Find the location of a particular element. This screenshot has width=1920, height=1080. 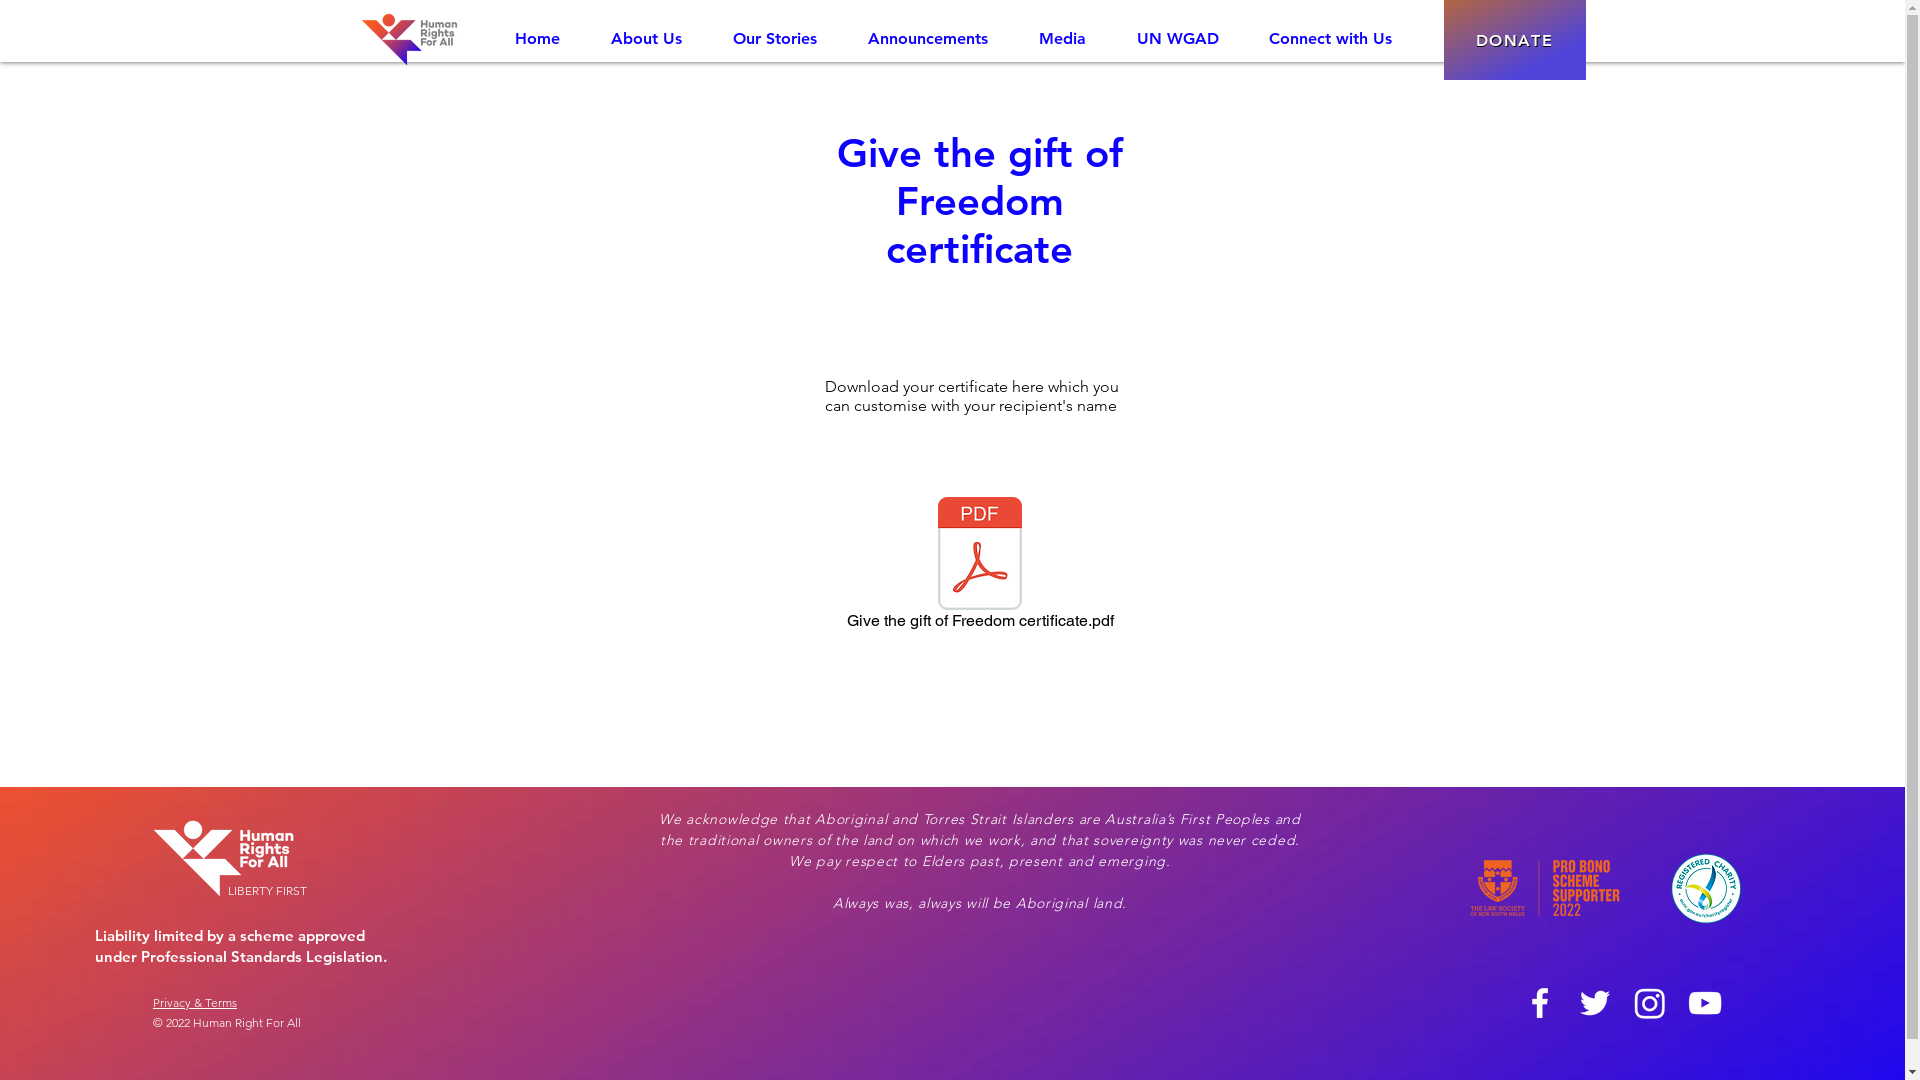

Home is located at coordinates (538, 39).